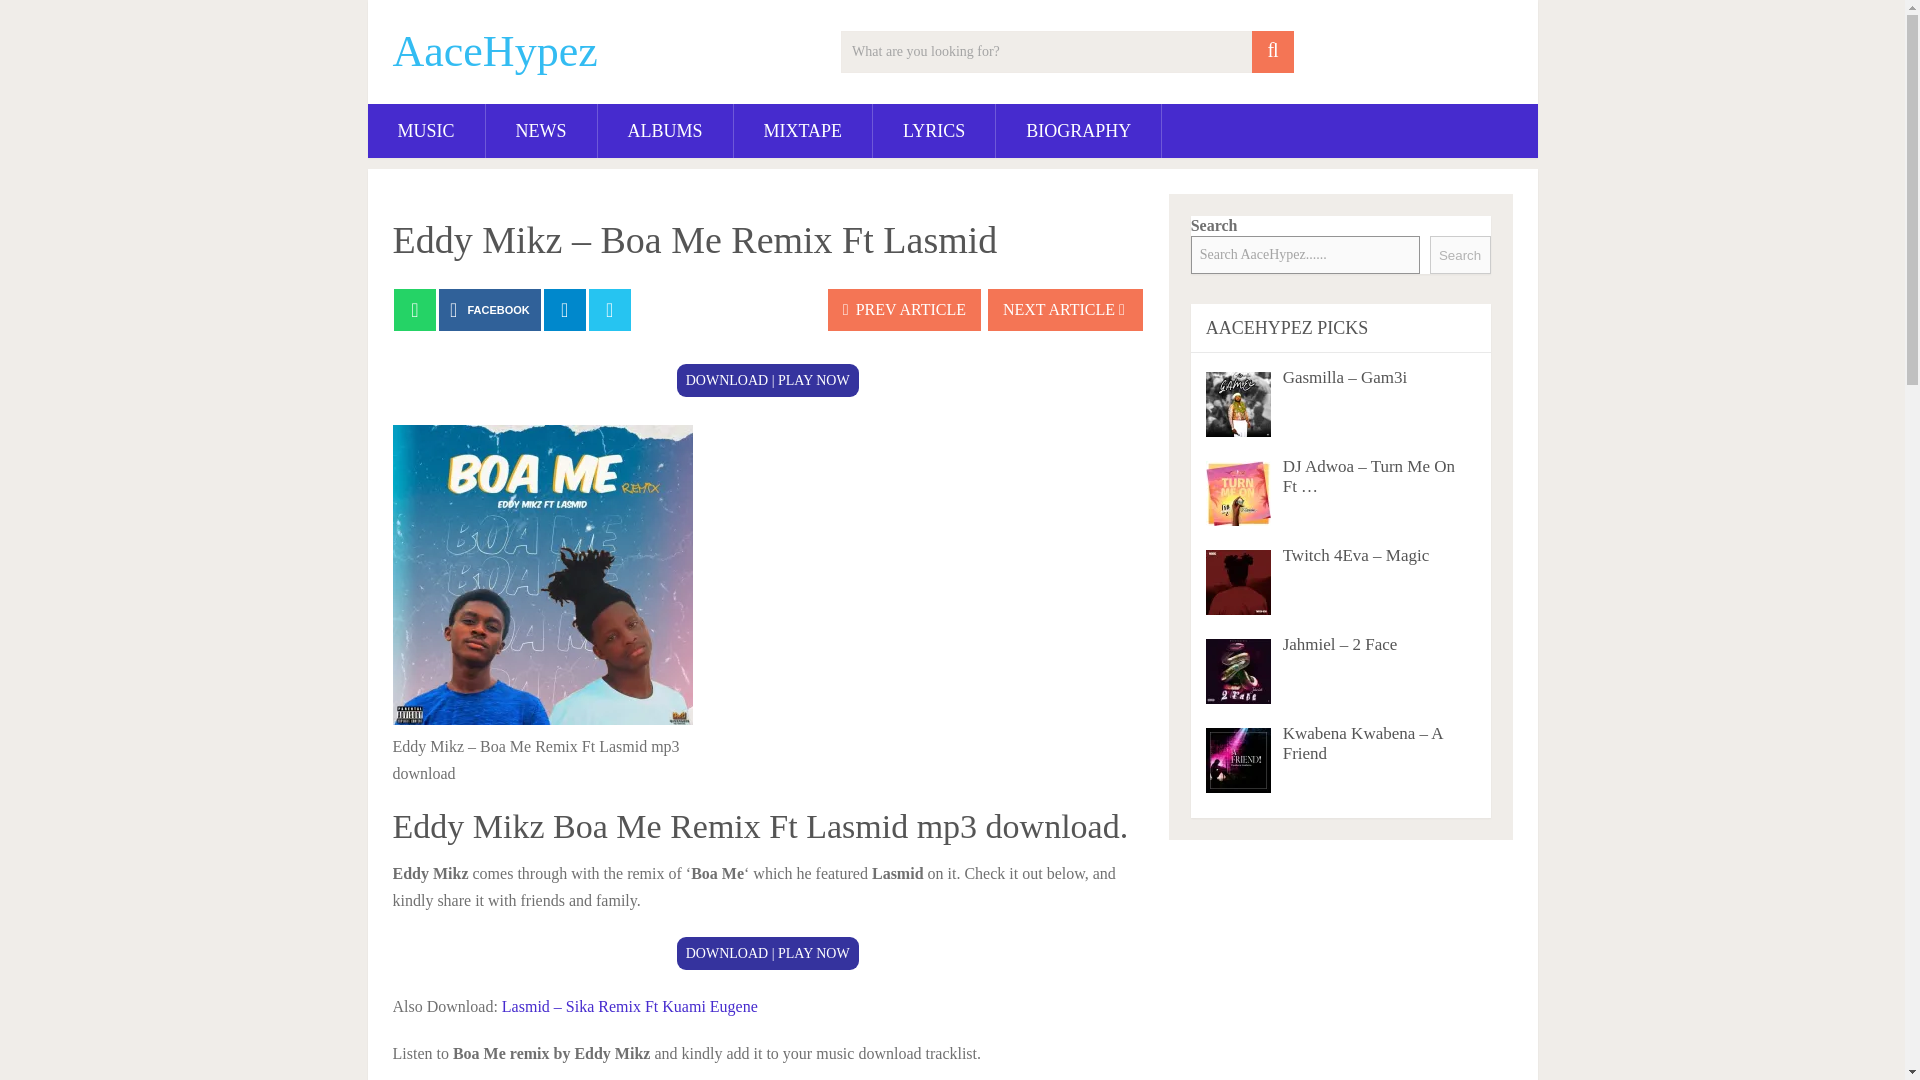  I want to click on NEXT ARTICLE, so click(1065, 310).